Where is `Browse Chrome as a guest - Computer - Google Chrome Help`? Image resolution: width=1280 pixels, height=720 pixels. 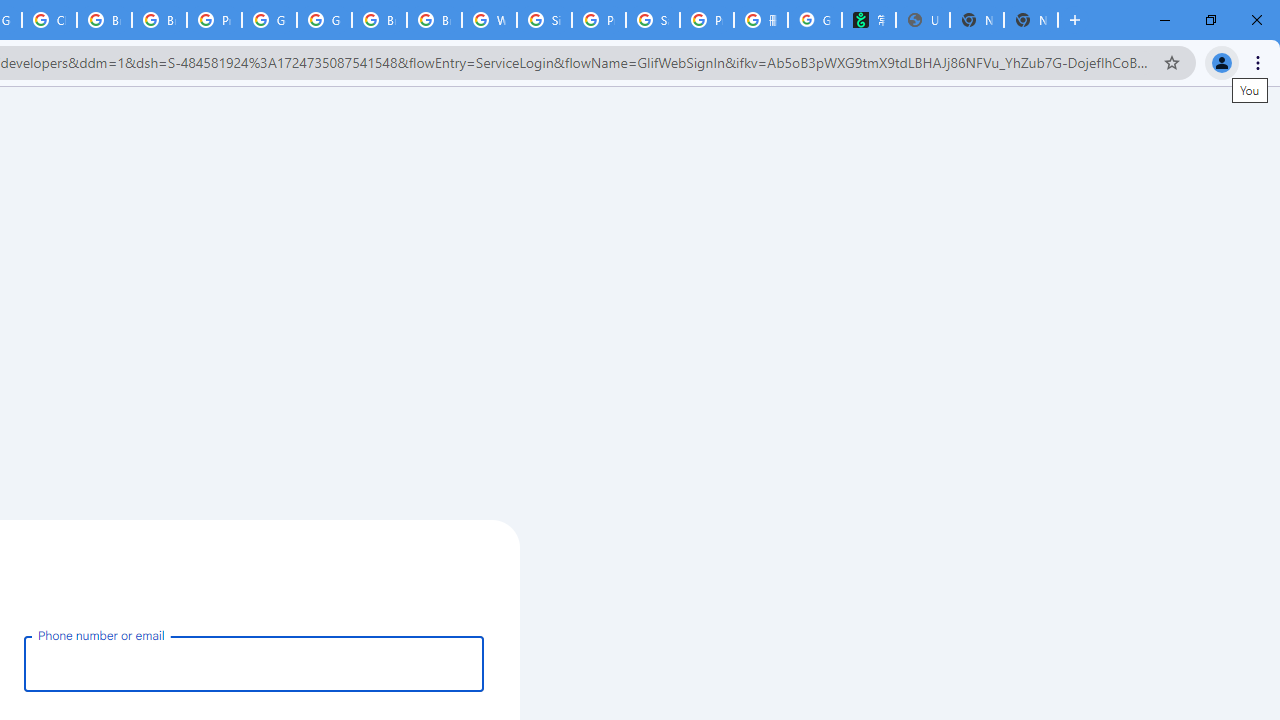 Browse Chrome as a guest - Computer - Google Chrome Help is located at coordinates (434, 20).